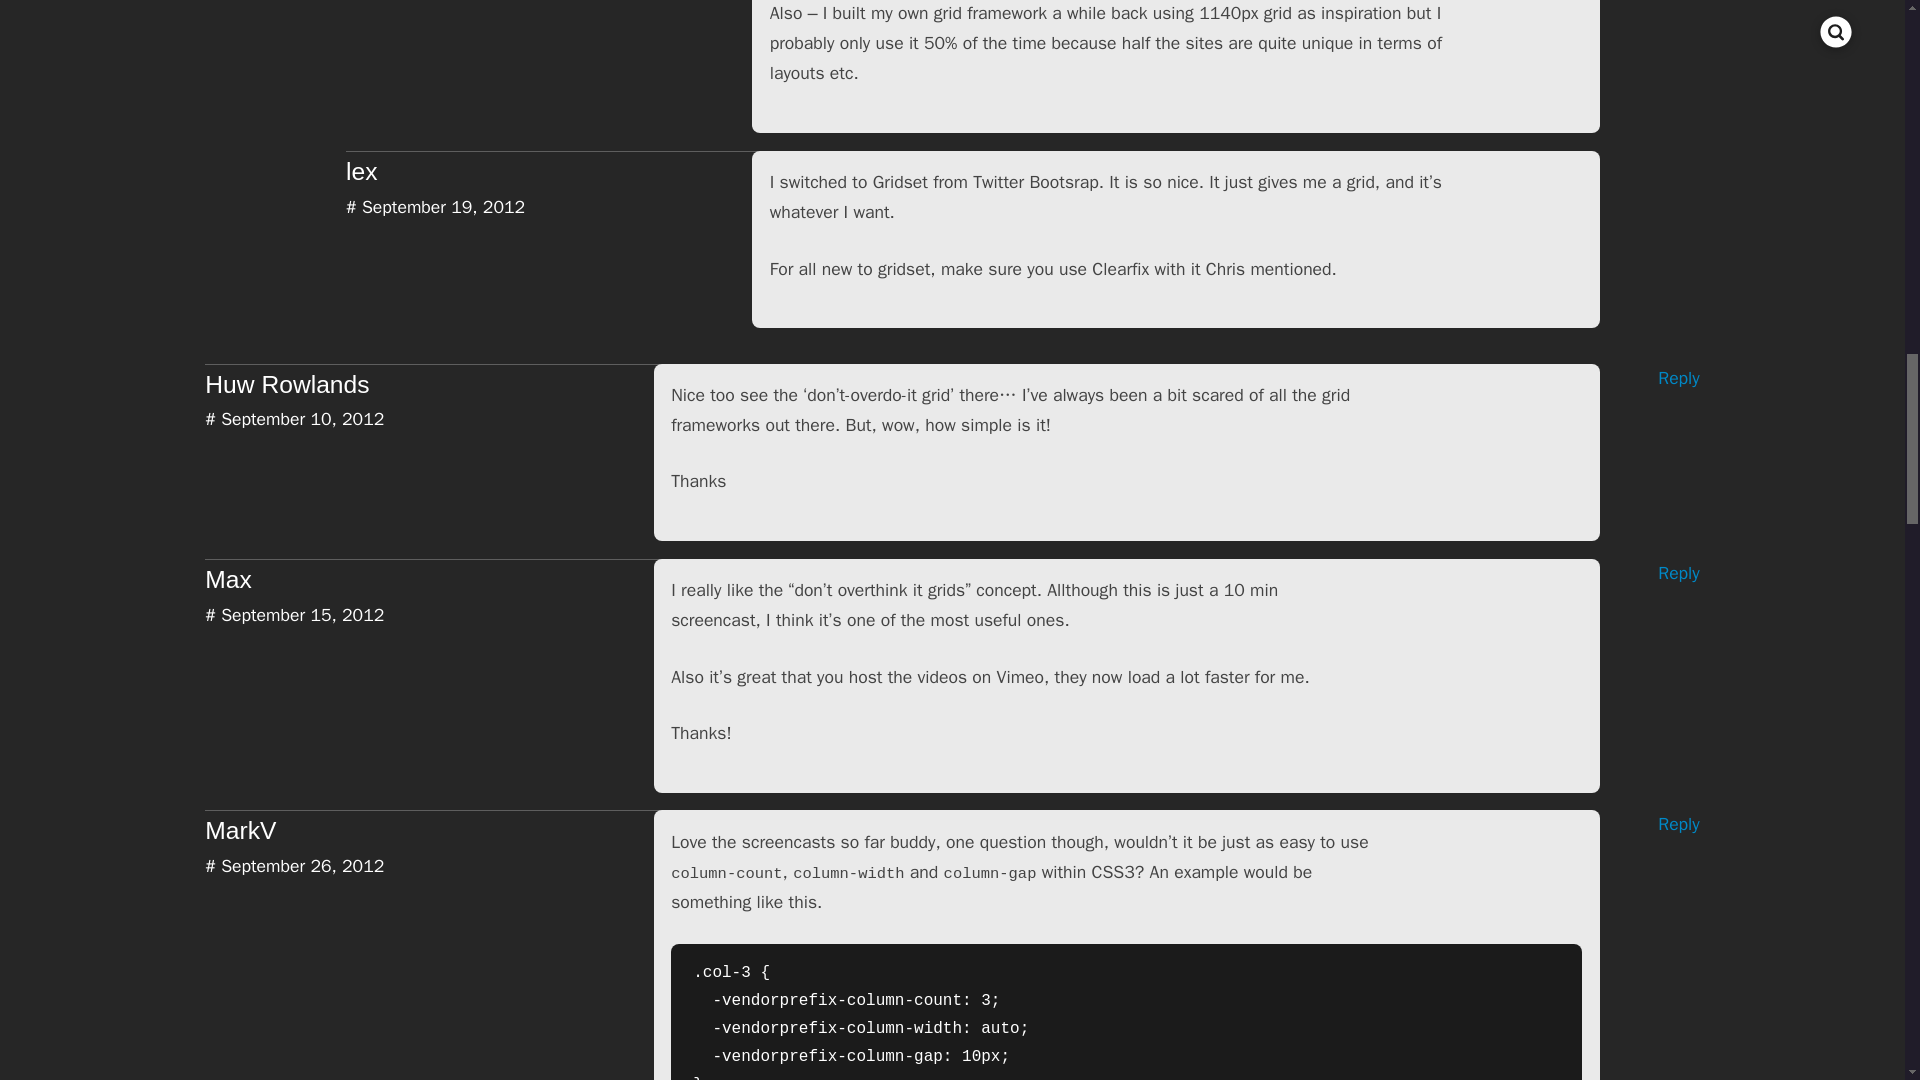  What do you see at coordinates (1649, 825) in the screenshot?
I see `Reply` at bounding box center [1649, 825].